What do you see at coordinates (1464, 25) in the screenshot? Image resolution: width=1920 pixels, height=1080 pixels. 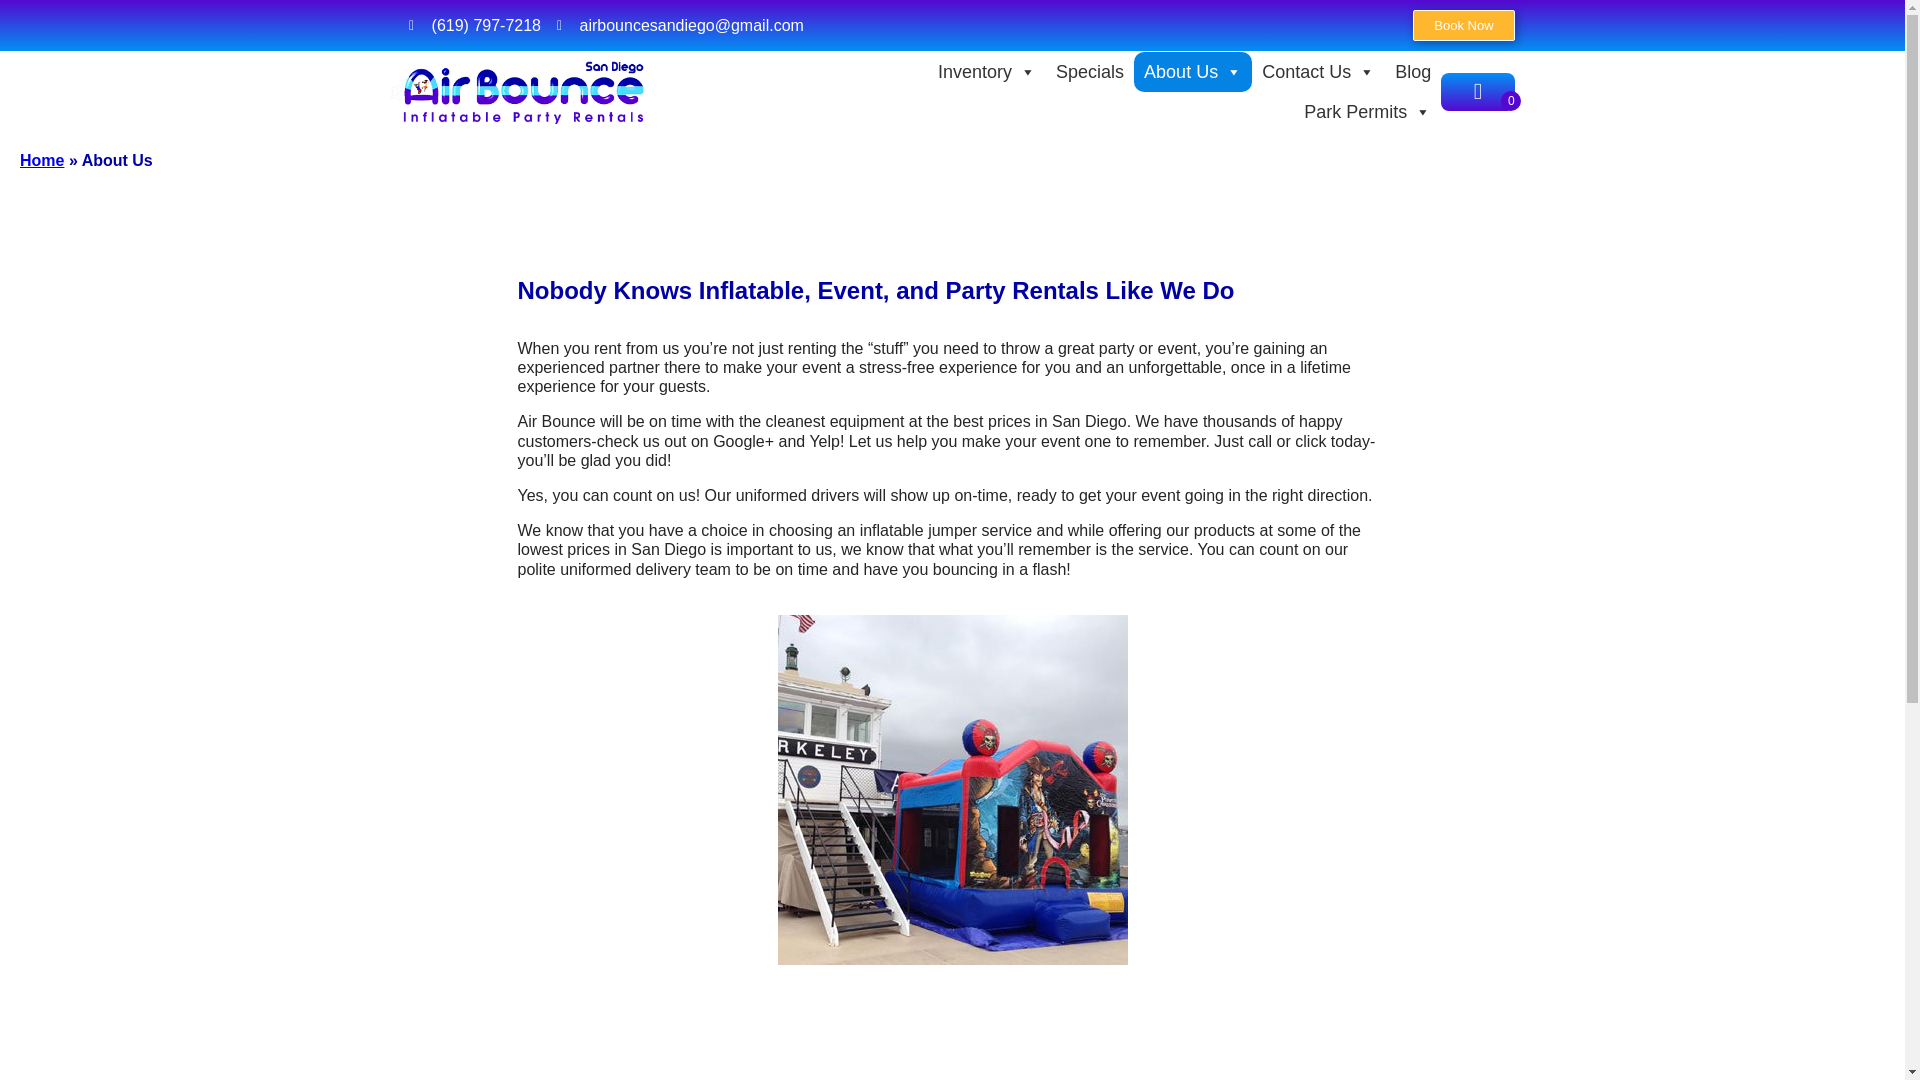 I see `Book Now` at bounding box center [1464, 25].